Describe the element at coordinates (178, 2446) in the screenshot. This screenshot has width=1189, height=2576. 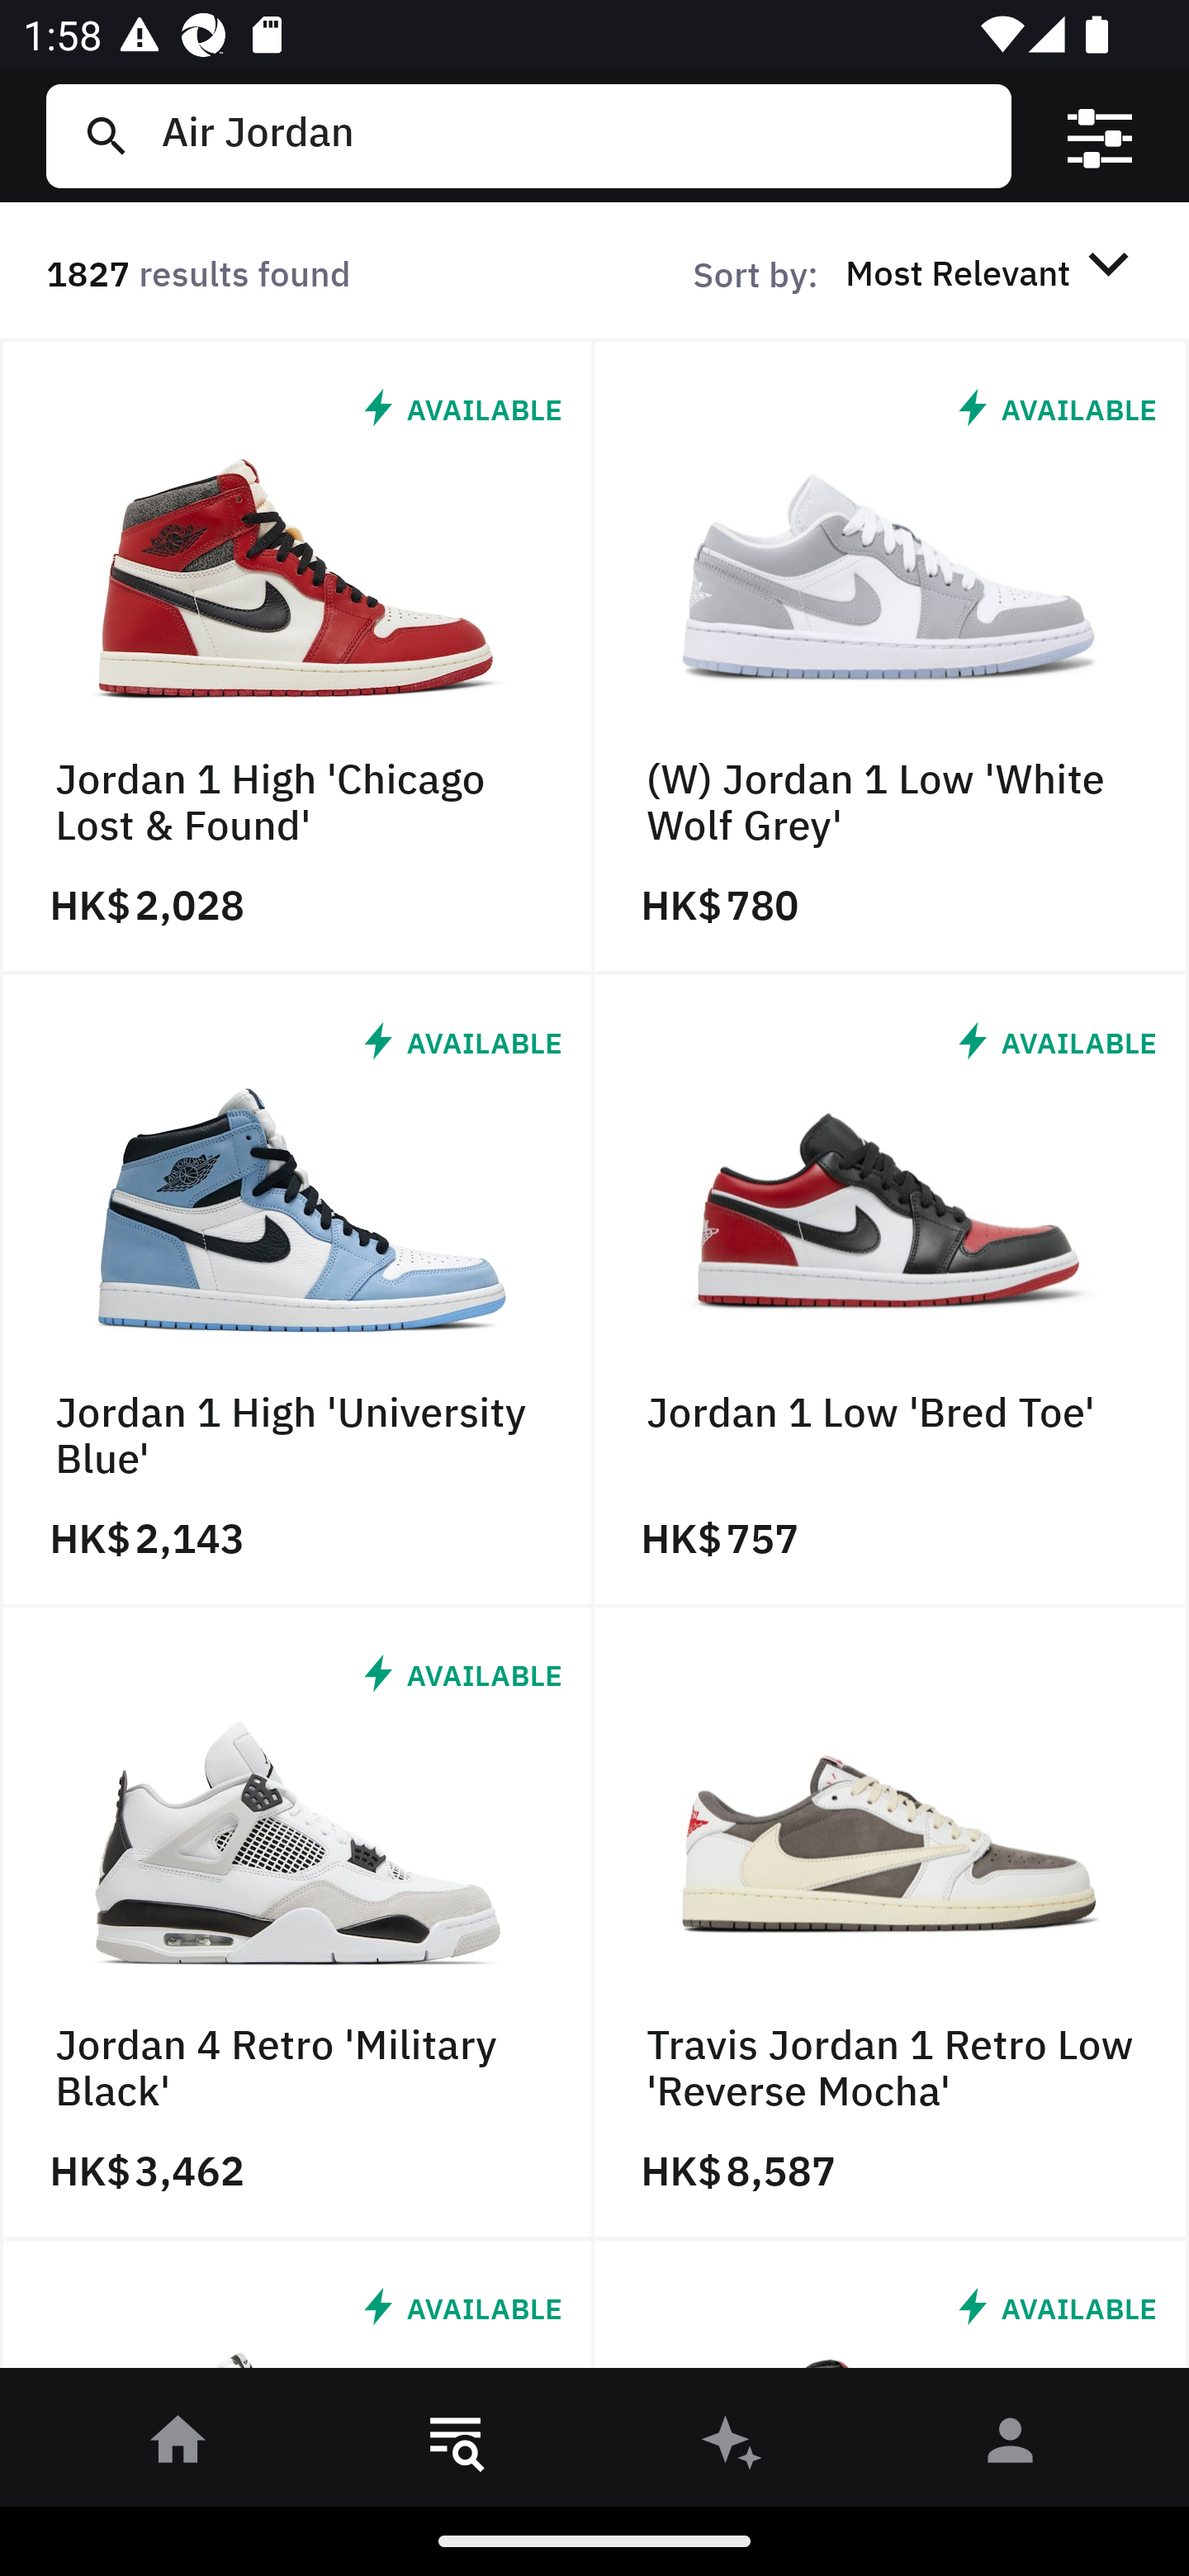
I see `󰋜` at that location.